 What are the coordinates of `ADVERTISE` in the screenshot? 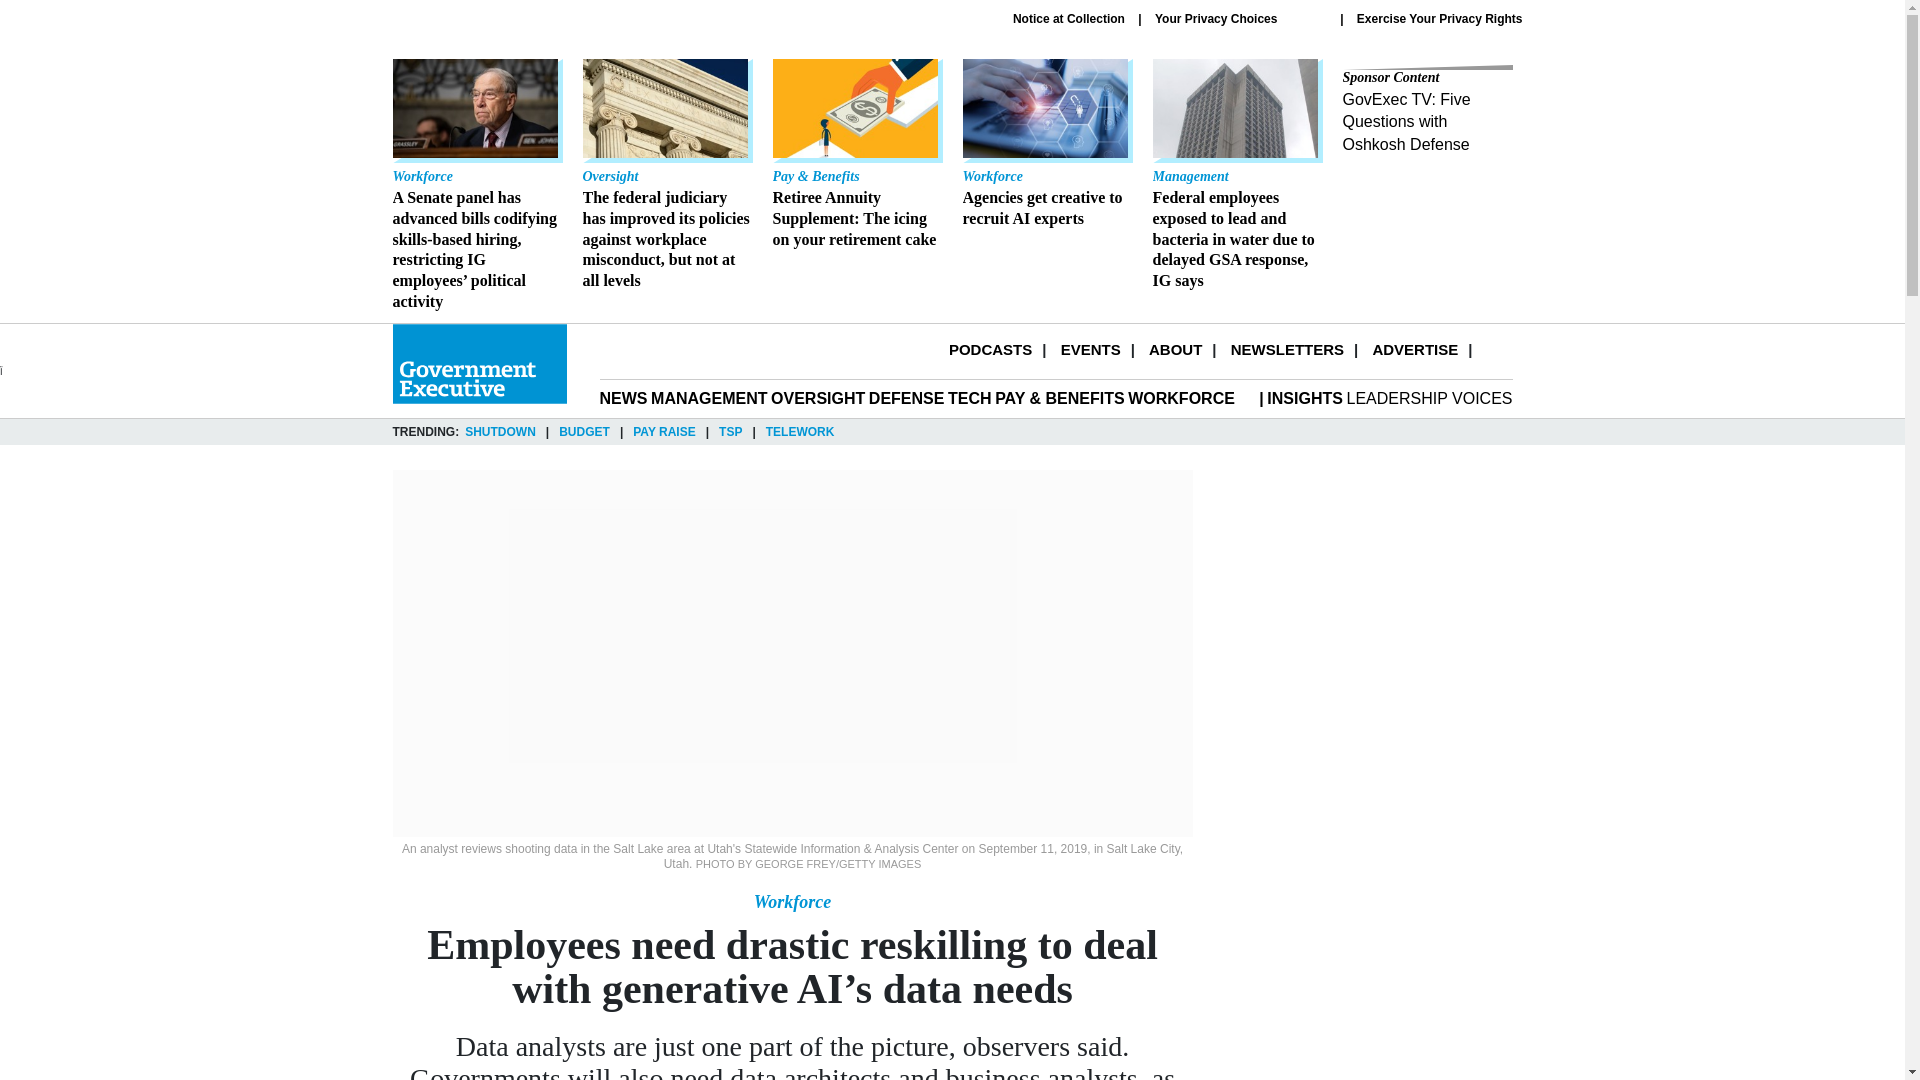 It's located at (1174, 349).